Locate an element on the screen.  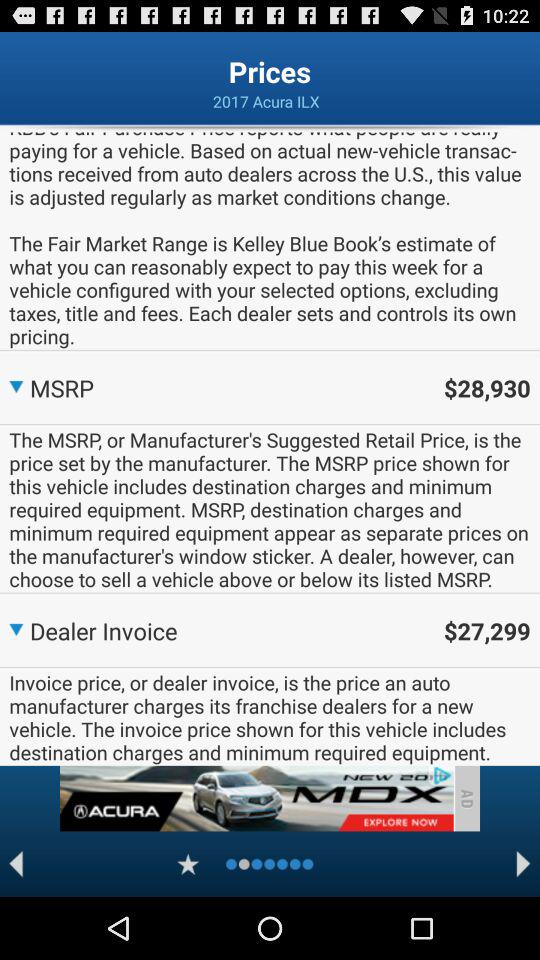
go back is located at coordinates (16, 864).